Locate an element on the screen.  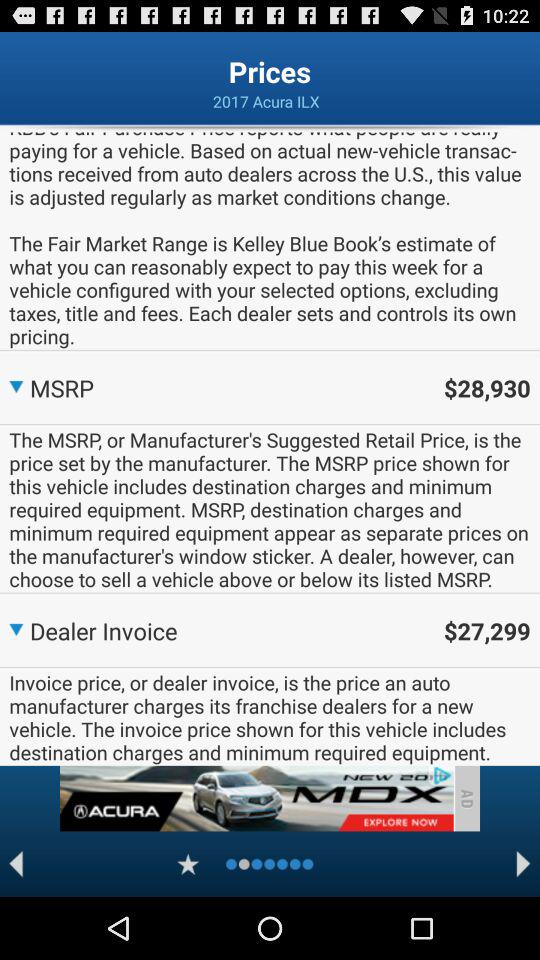
go back is located at coordinates (16, 864).